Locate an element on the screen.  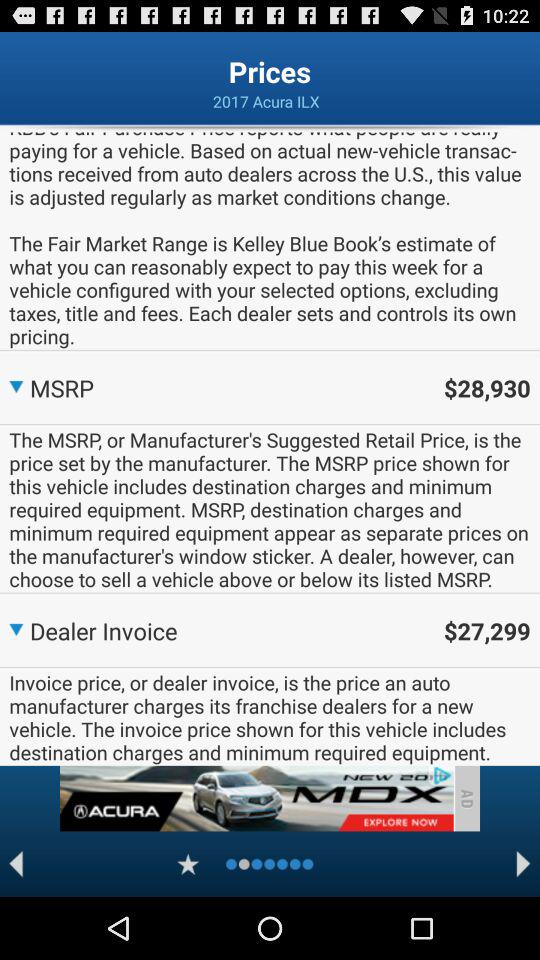
go back is located at coordinates (16, 864).